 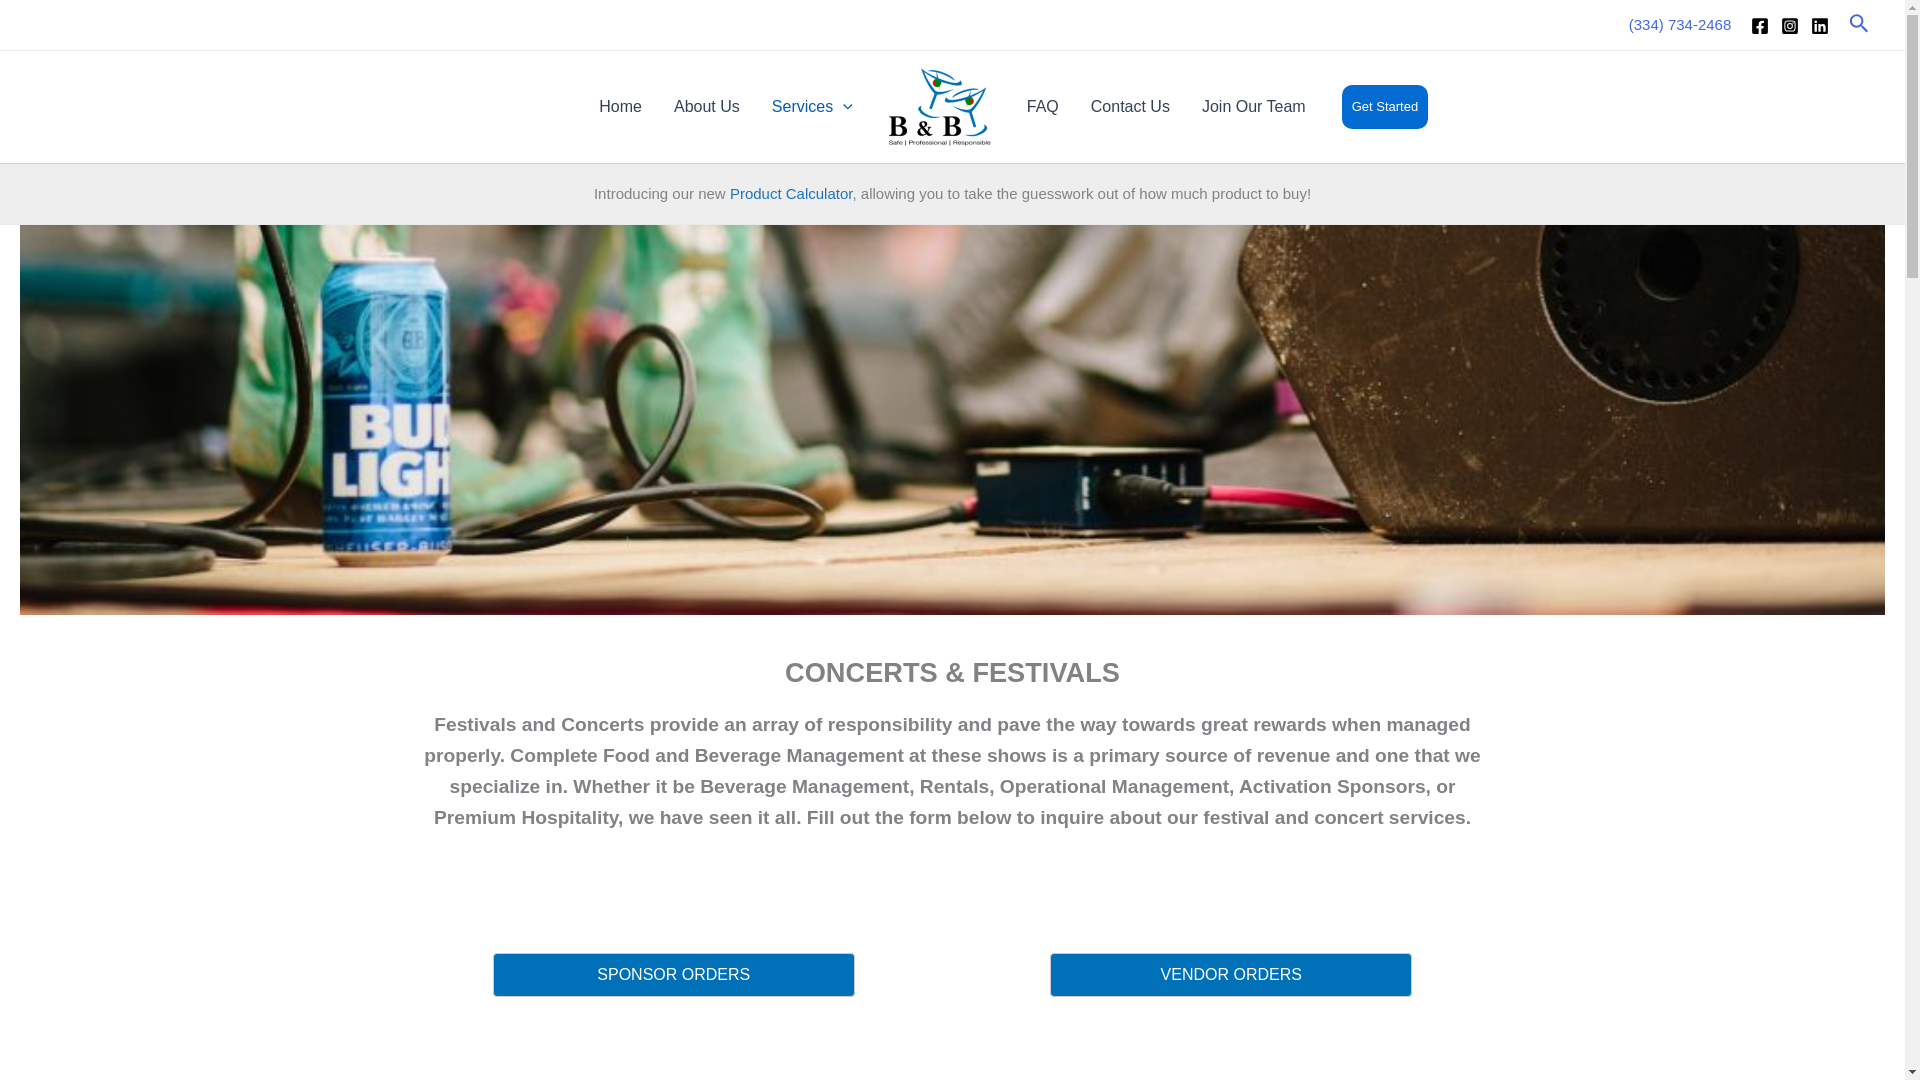 What do you see at coordinates (790, 192) in the screenshot?
I see `Product Calculator` at bounding box center [790, 192].